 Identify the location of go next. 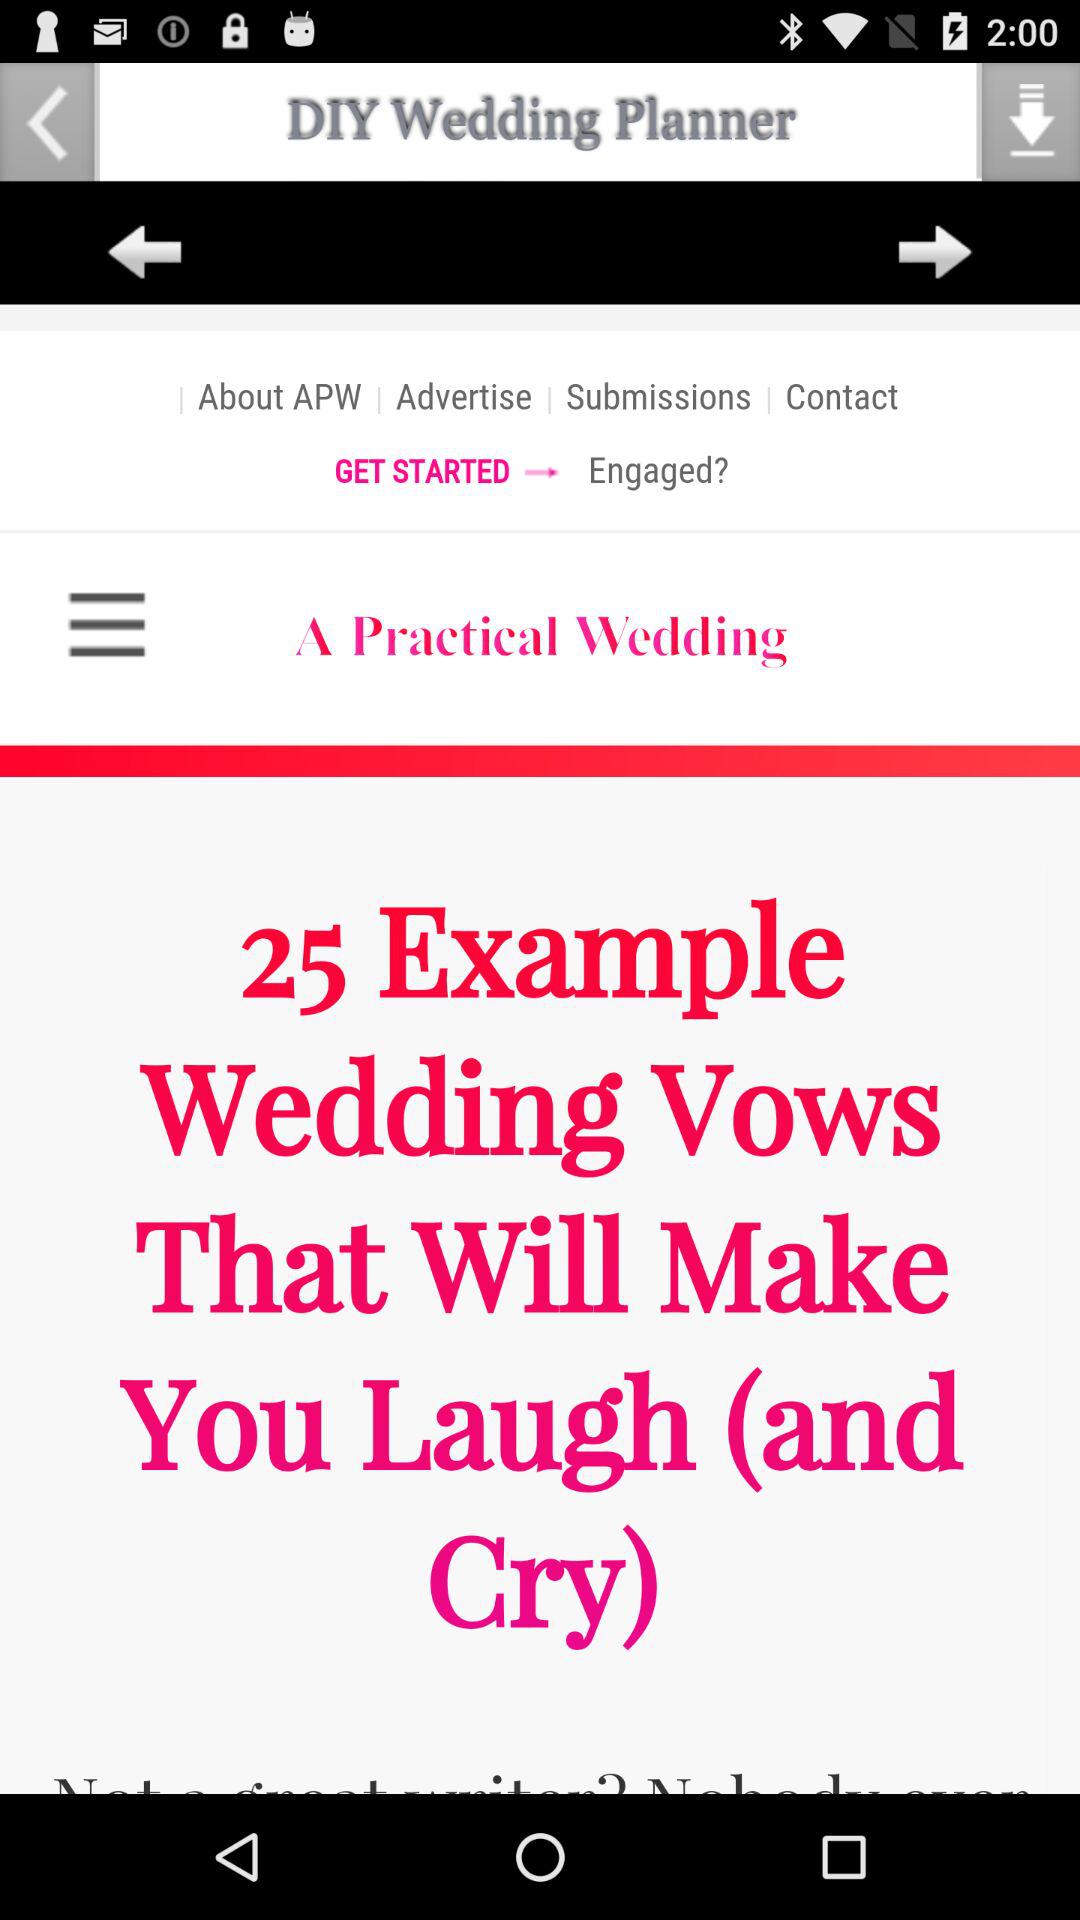
(935, 253).